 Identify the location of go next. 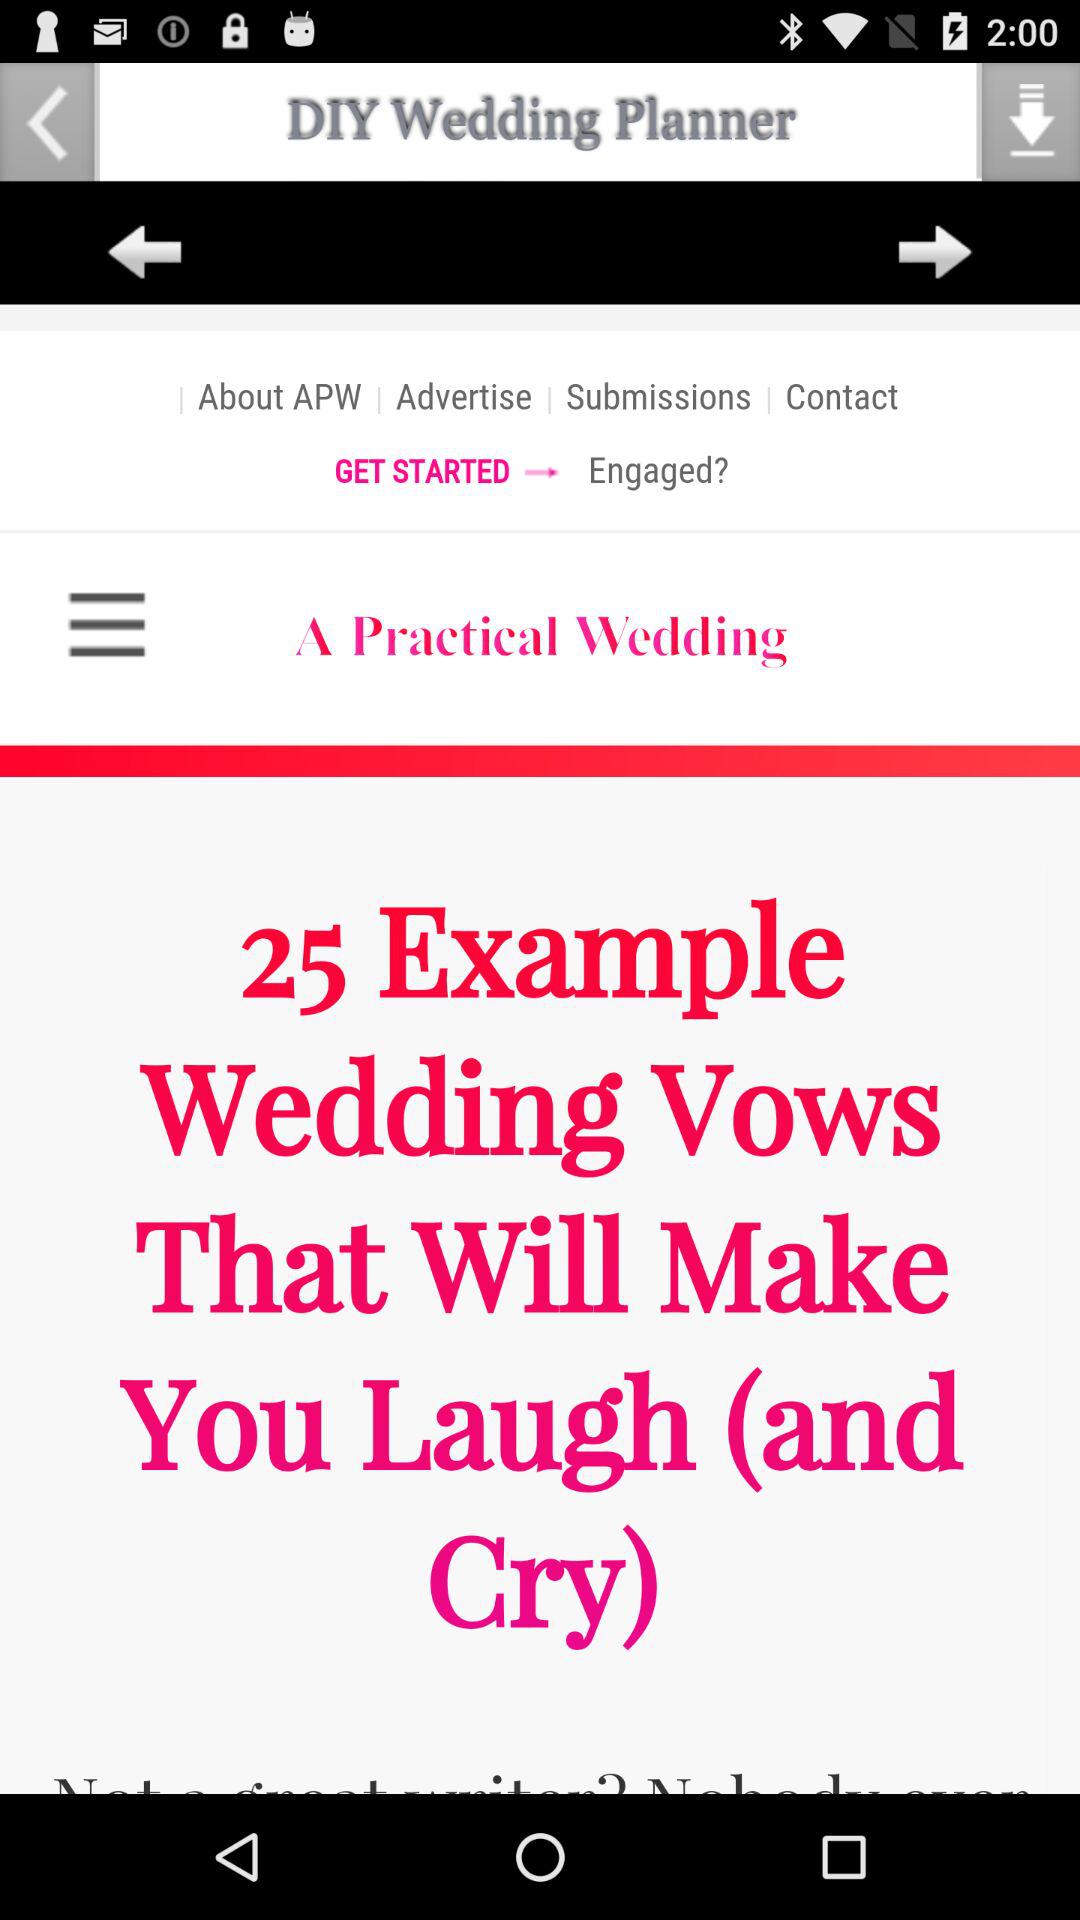
(935, 253).